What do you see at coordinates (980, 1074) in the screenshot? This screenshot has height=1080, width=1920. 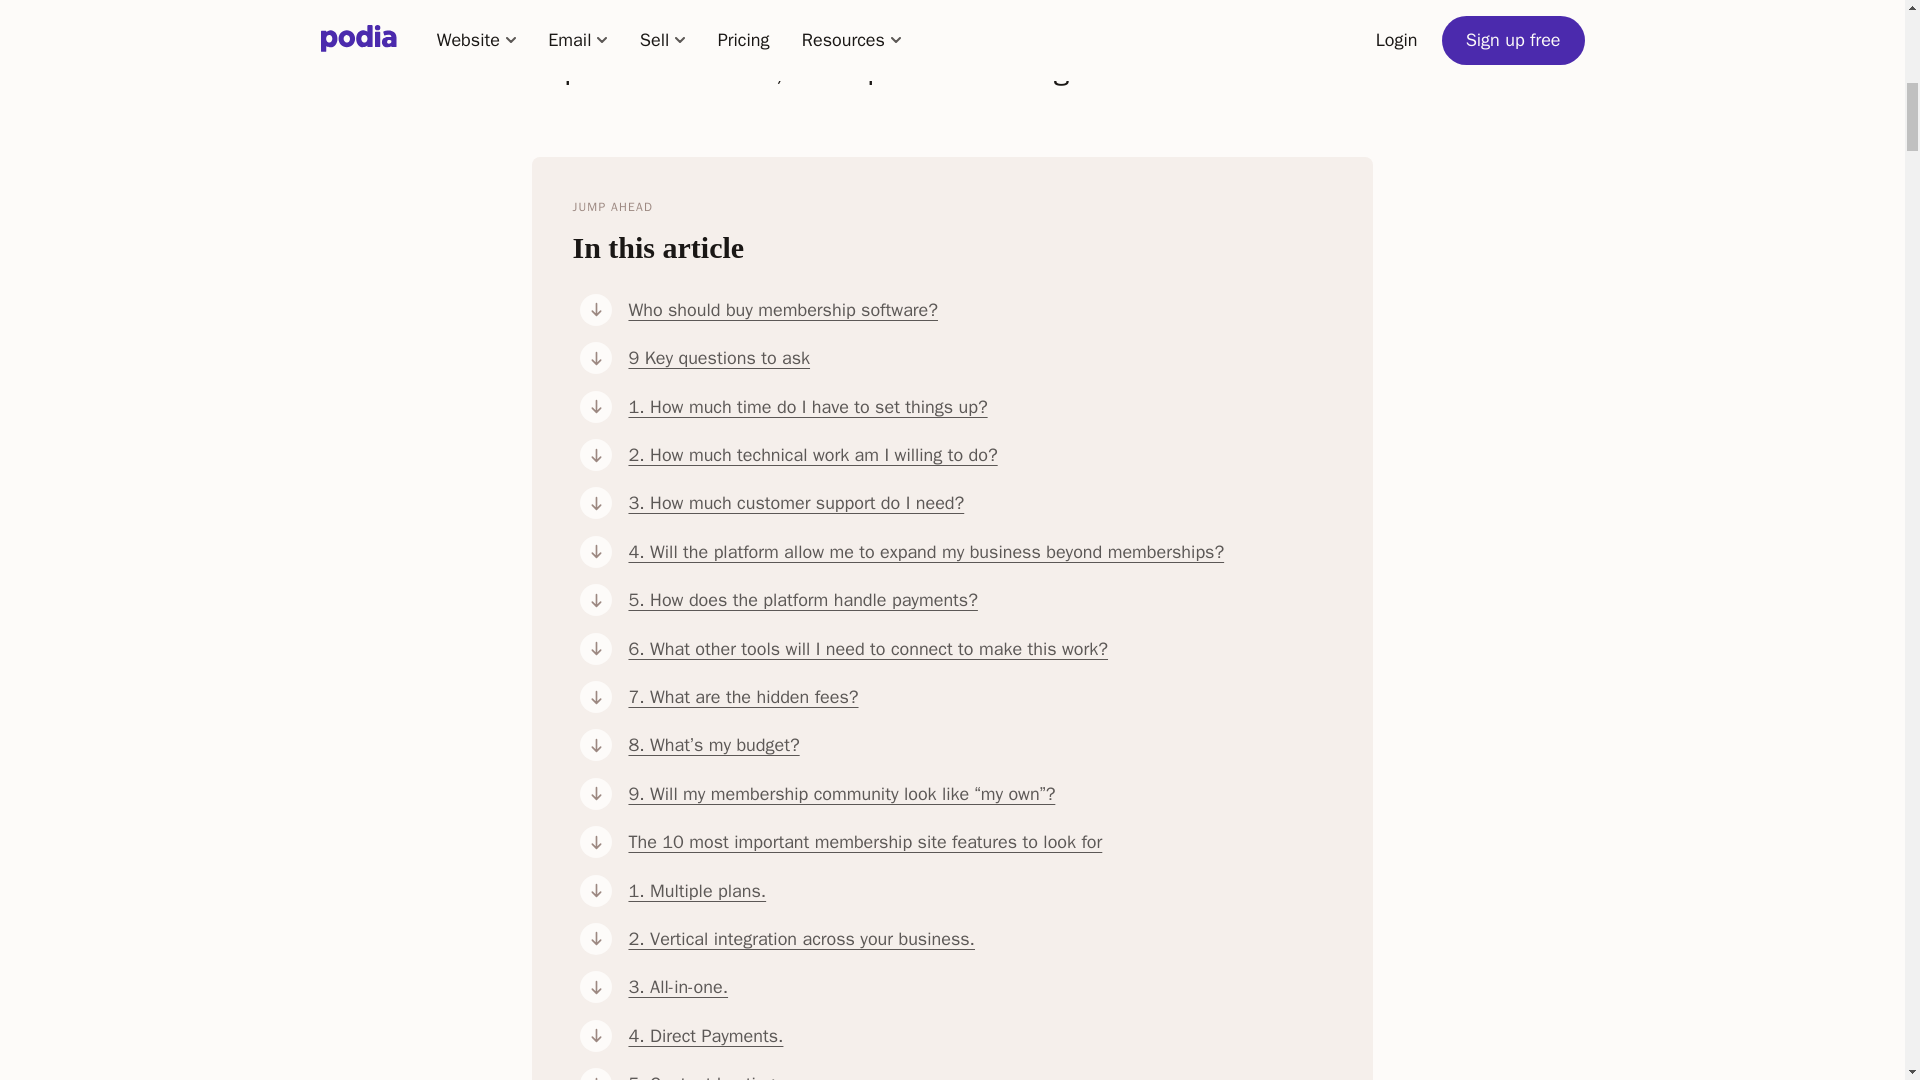 I see `5. Content hosting.` at bounding box center [980, 1074].